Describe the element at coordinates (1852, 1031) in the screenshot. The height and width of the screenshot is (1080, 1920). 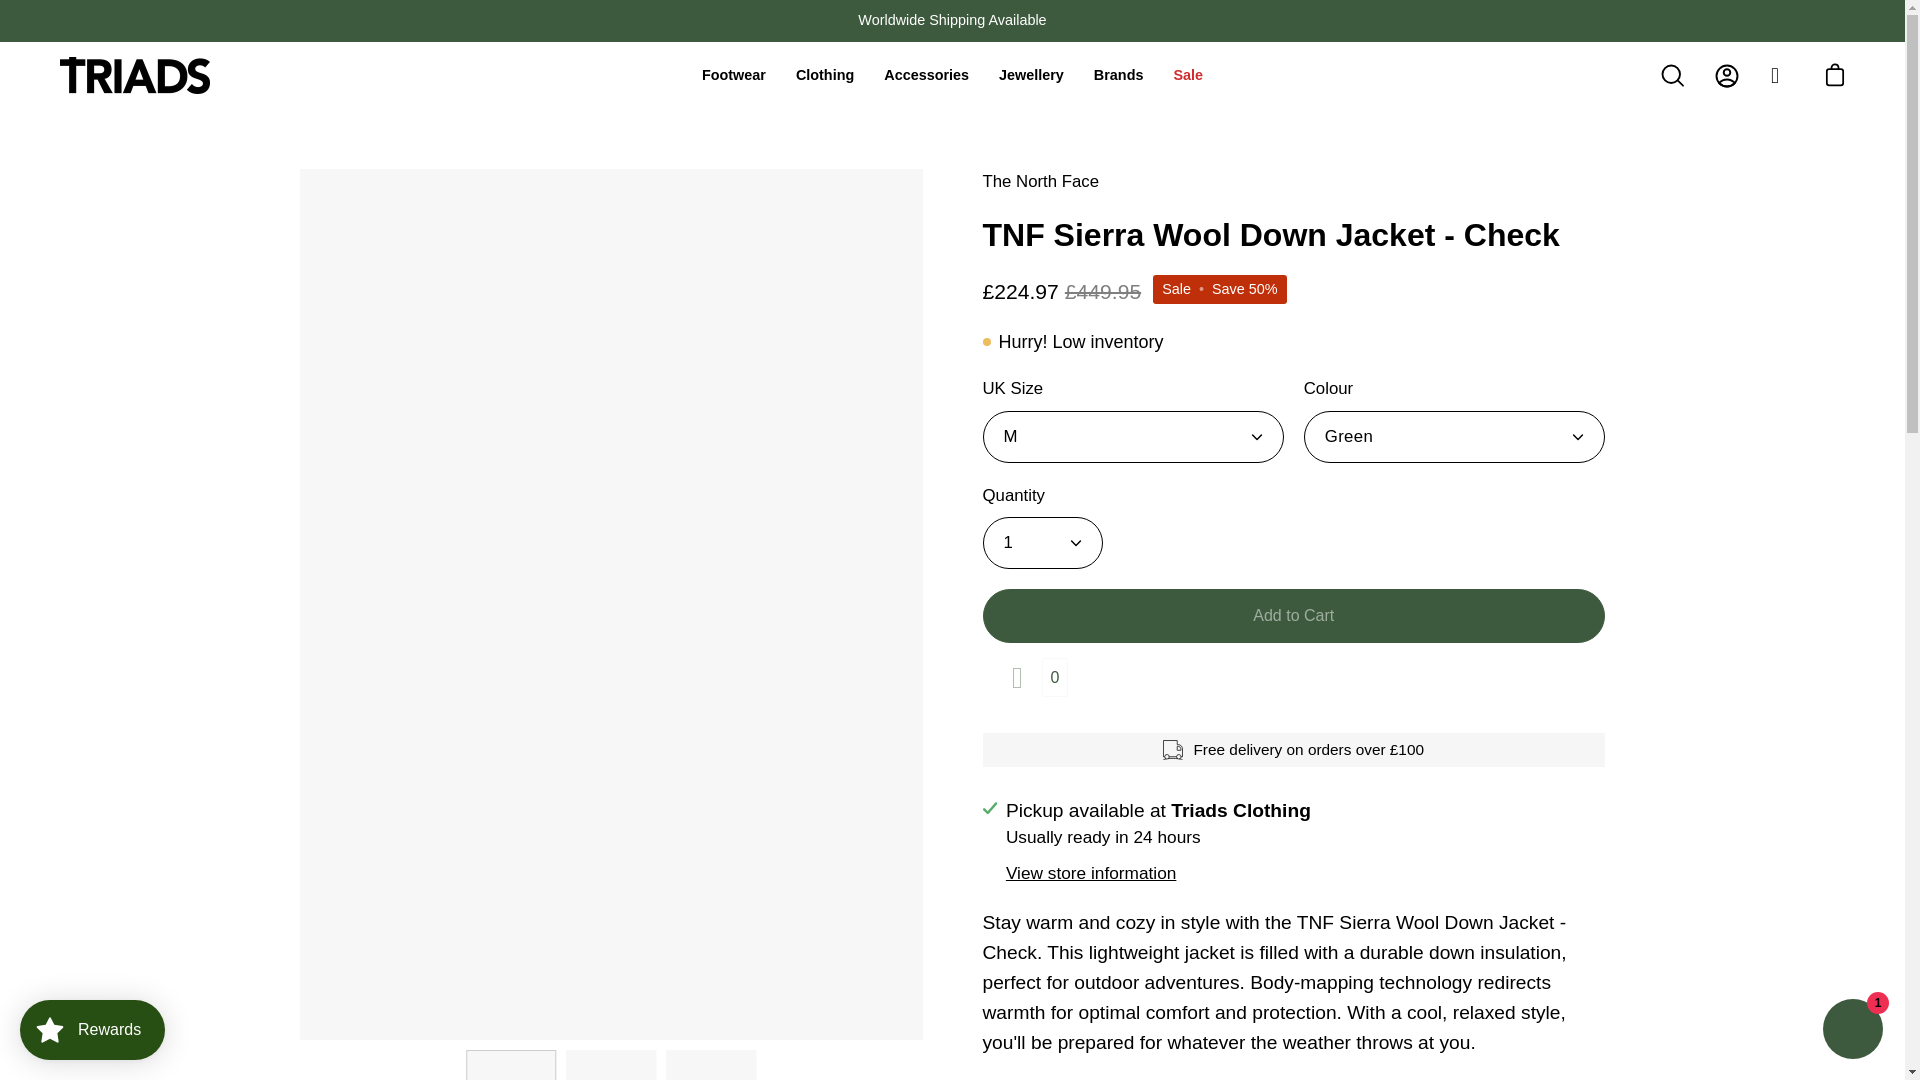
I see `Shopify online store chat` at that location.